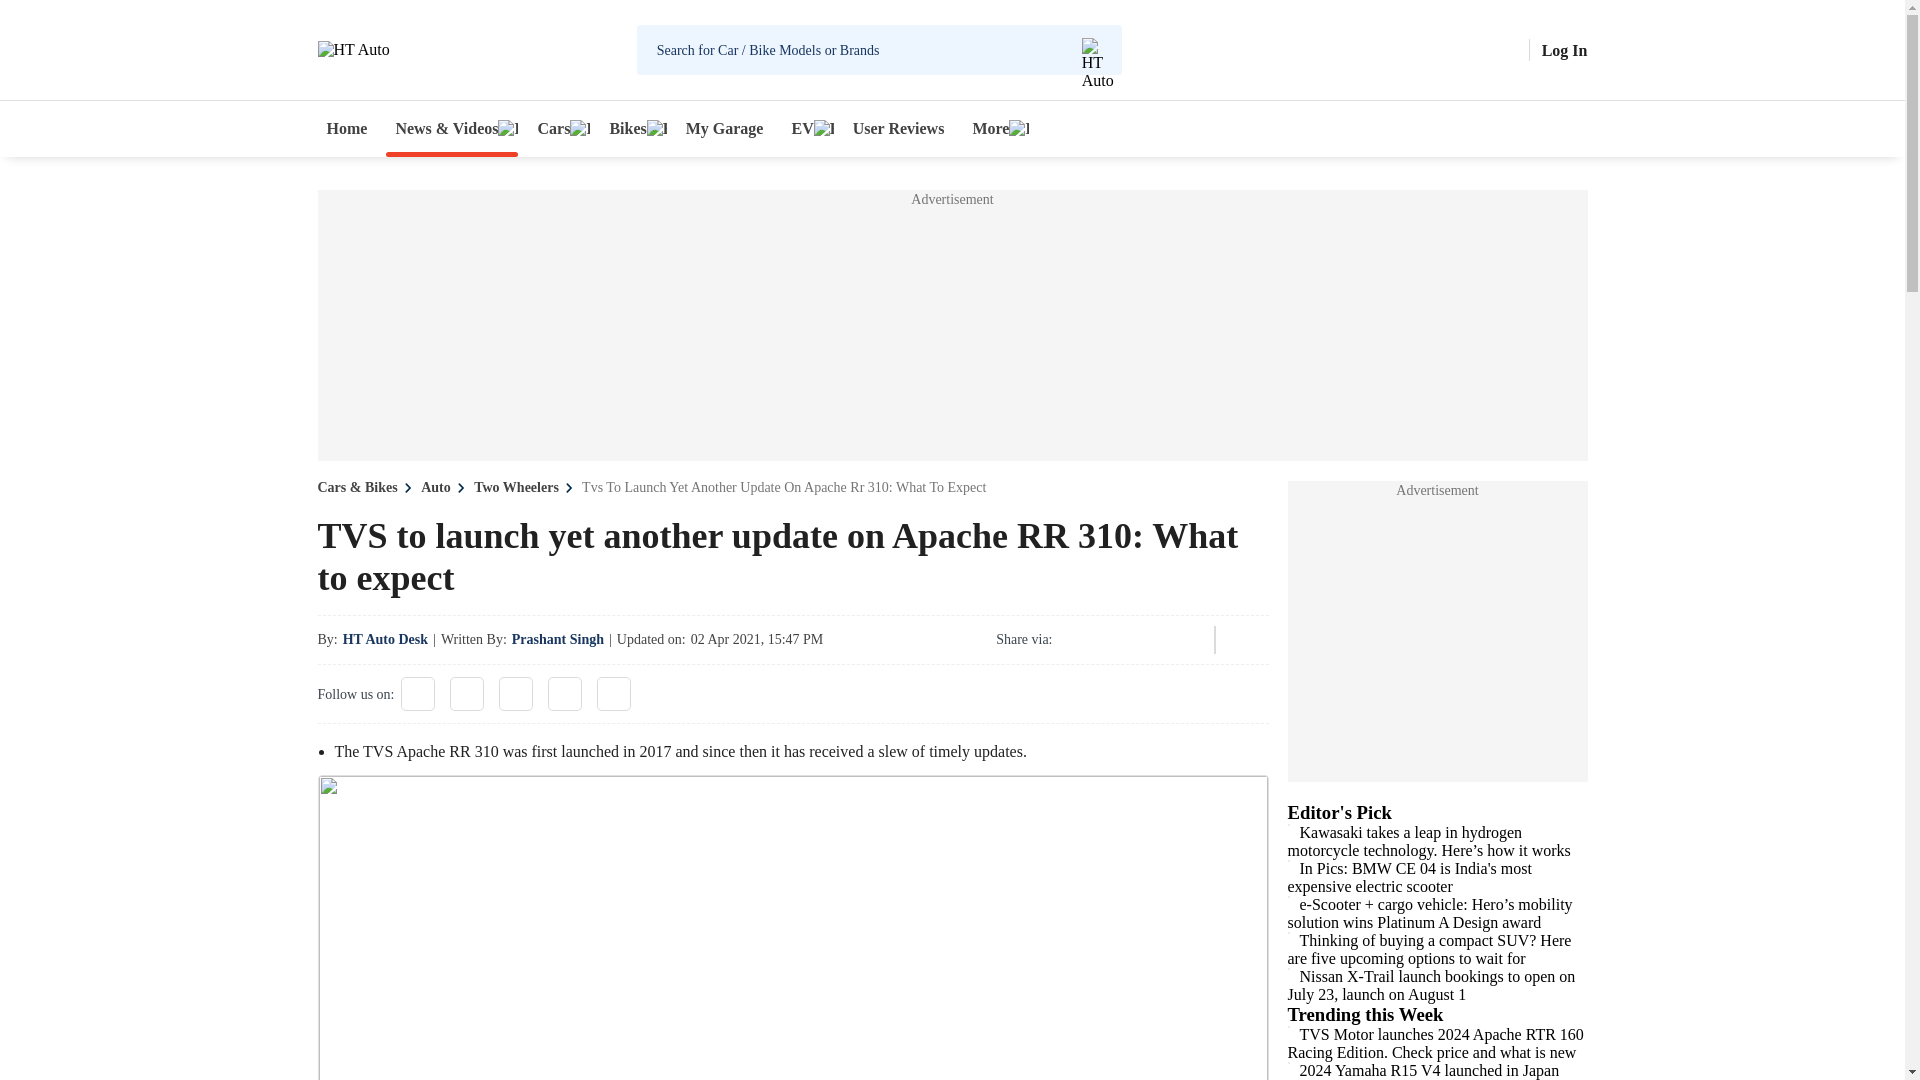 This screenshot has height=1080, width=1920. Describe the element at coordinates (725, 128) in the screenshot. I see `My Garage` at that location.